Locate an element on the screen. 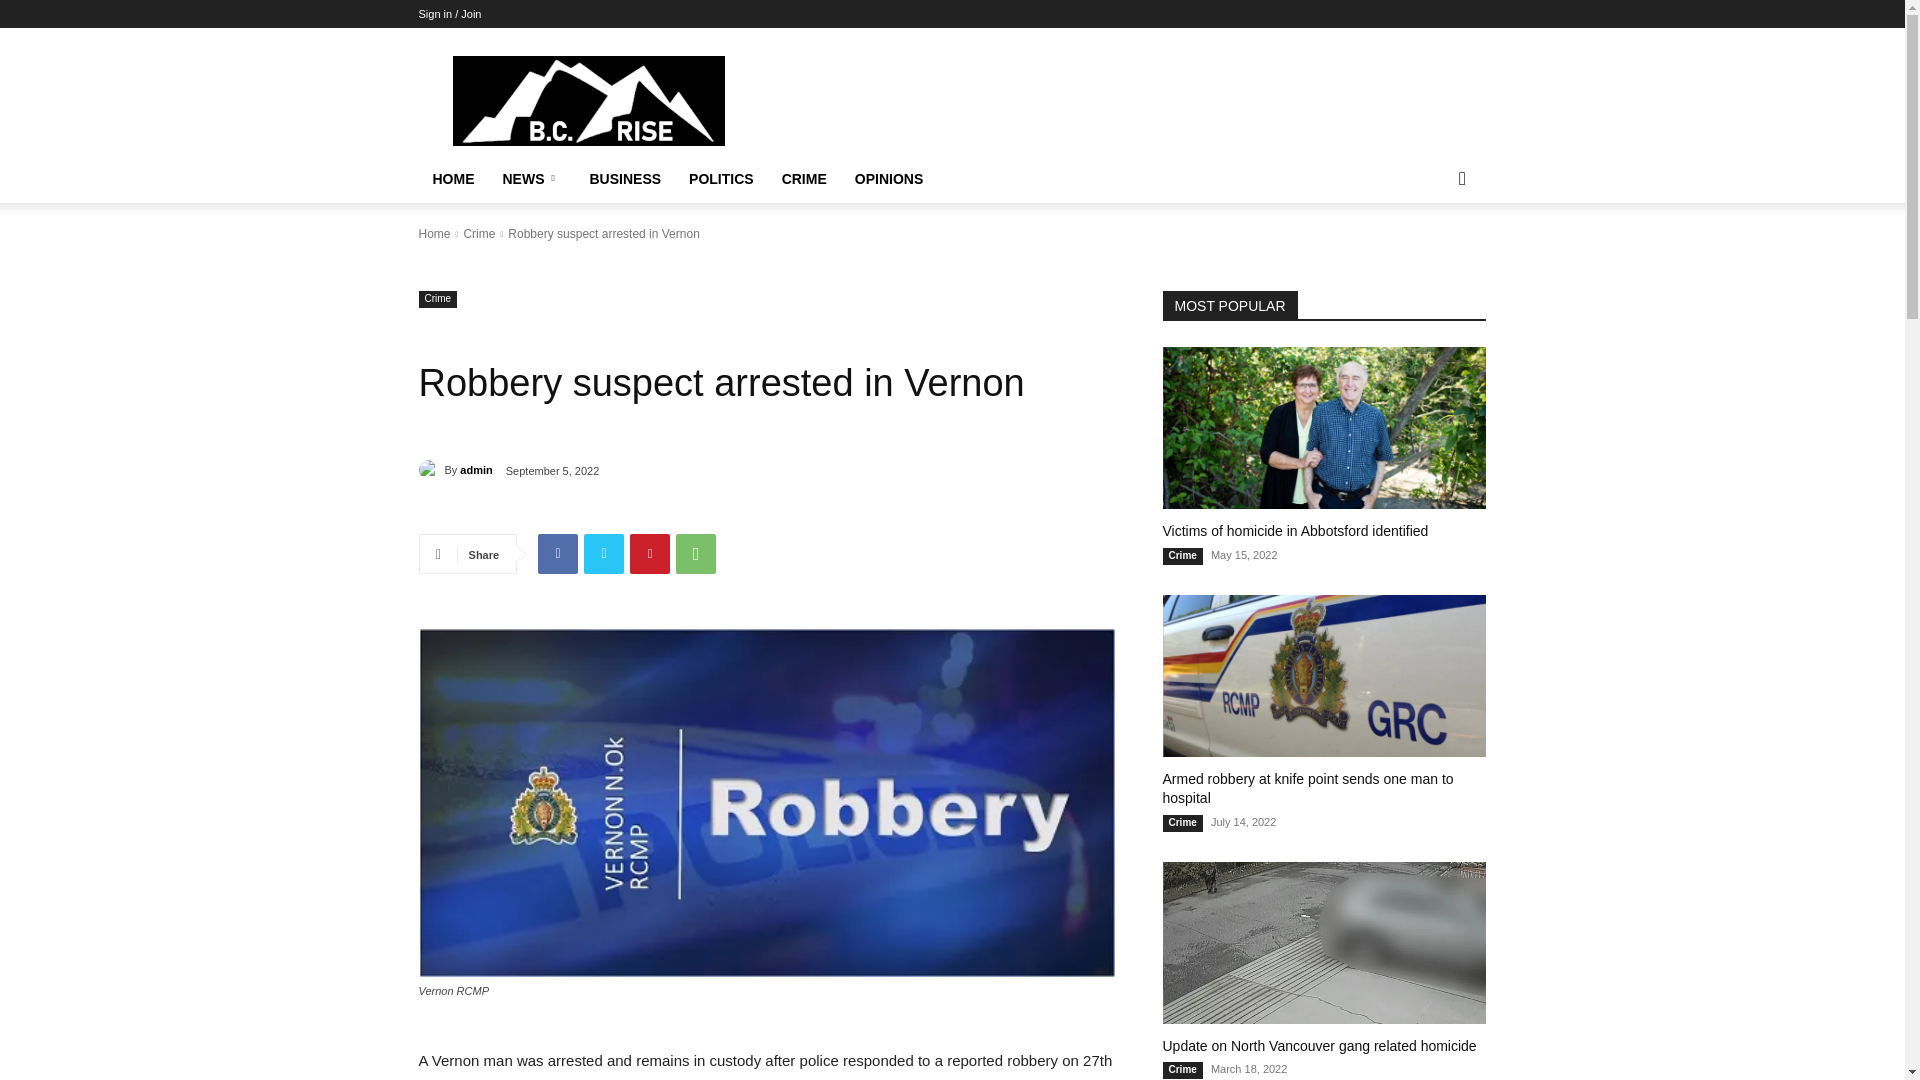 The image size is (1920, 1080). CRIME is located at coordinates (804, 179).